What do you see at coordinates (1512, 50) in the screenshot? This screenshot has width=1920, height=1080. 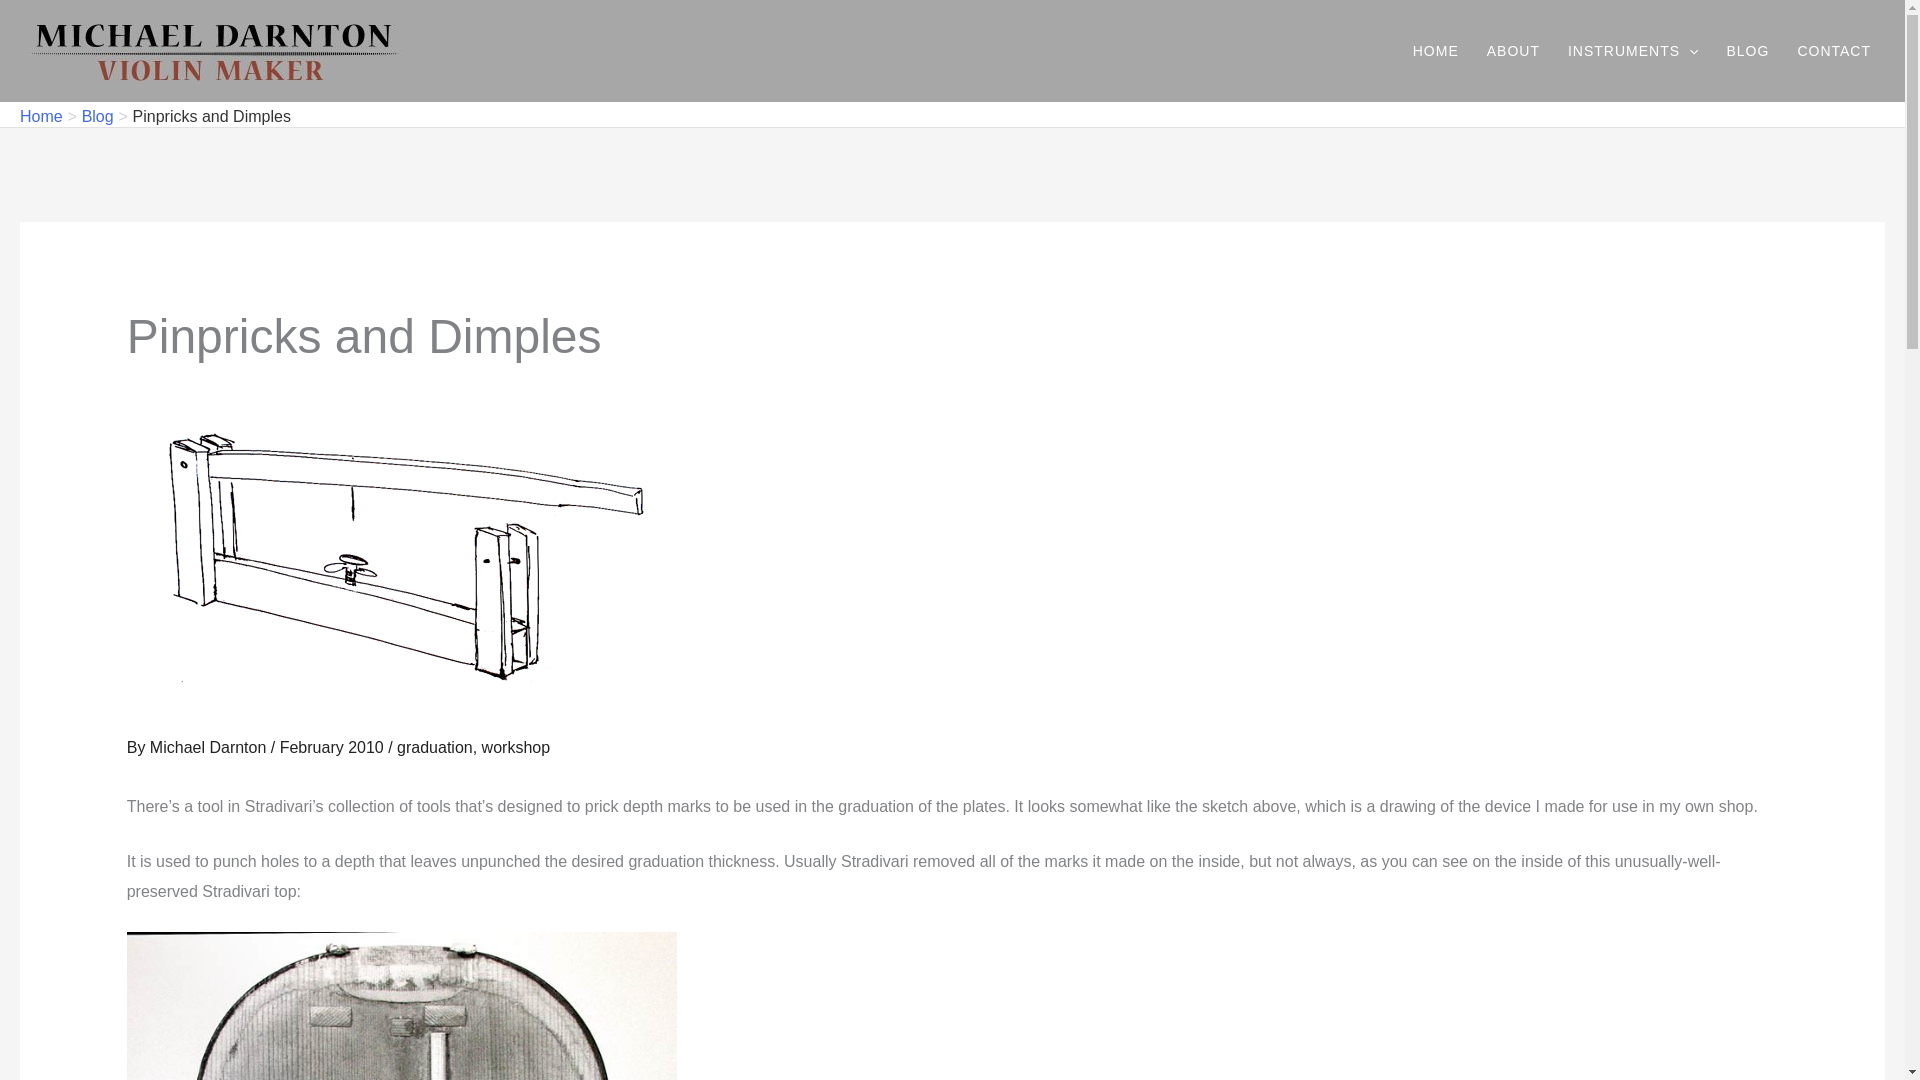 I see `ABOUT` at bounding box center [1512, 50].